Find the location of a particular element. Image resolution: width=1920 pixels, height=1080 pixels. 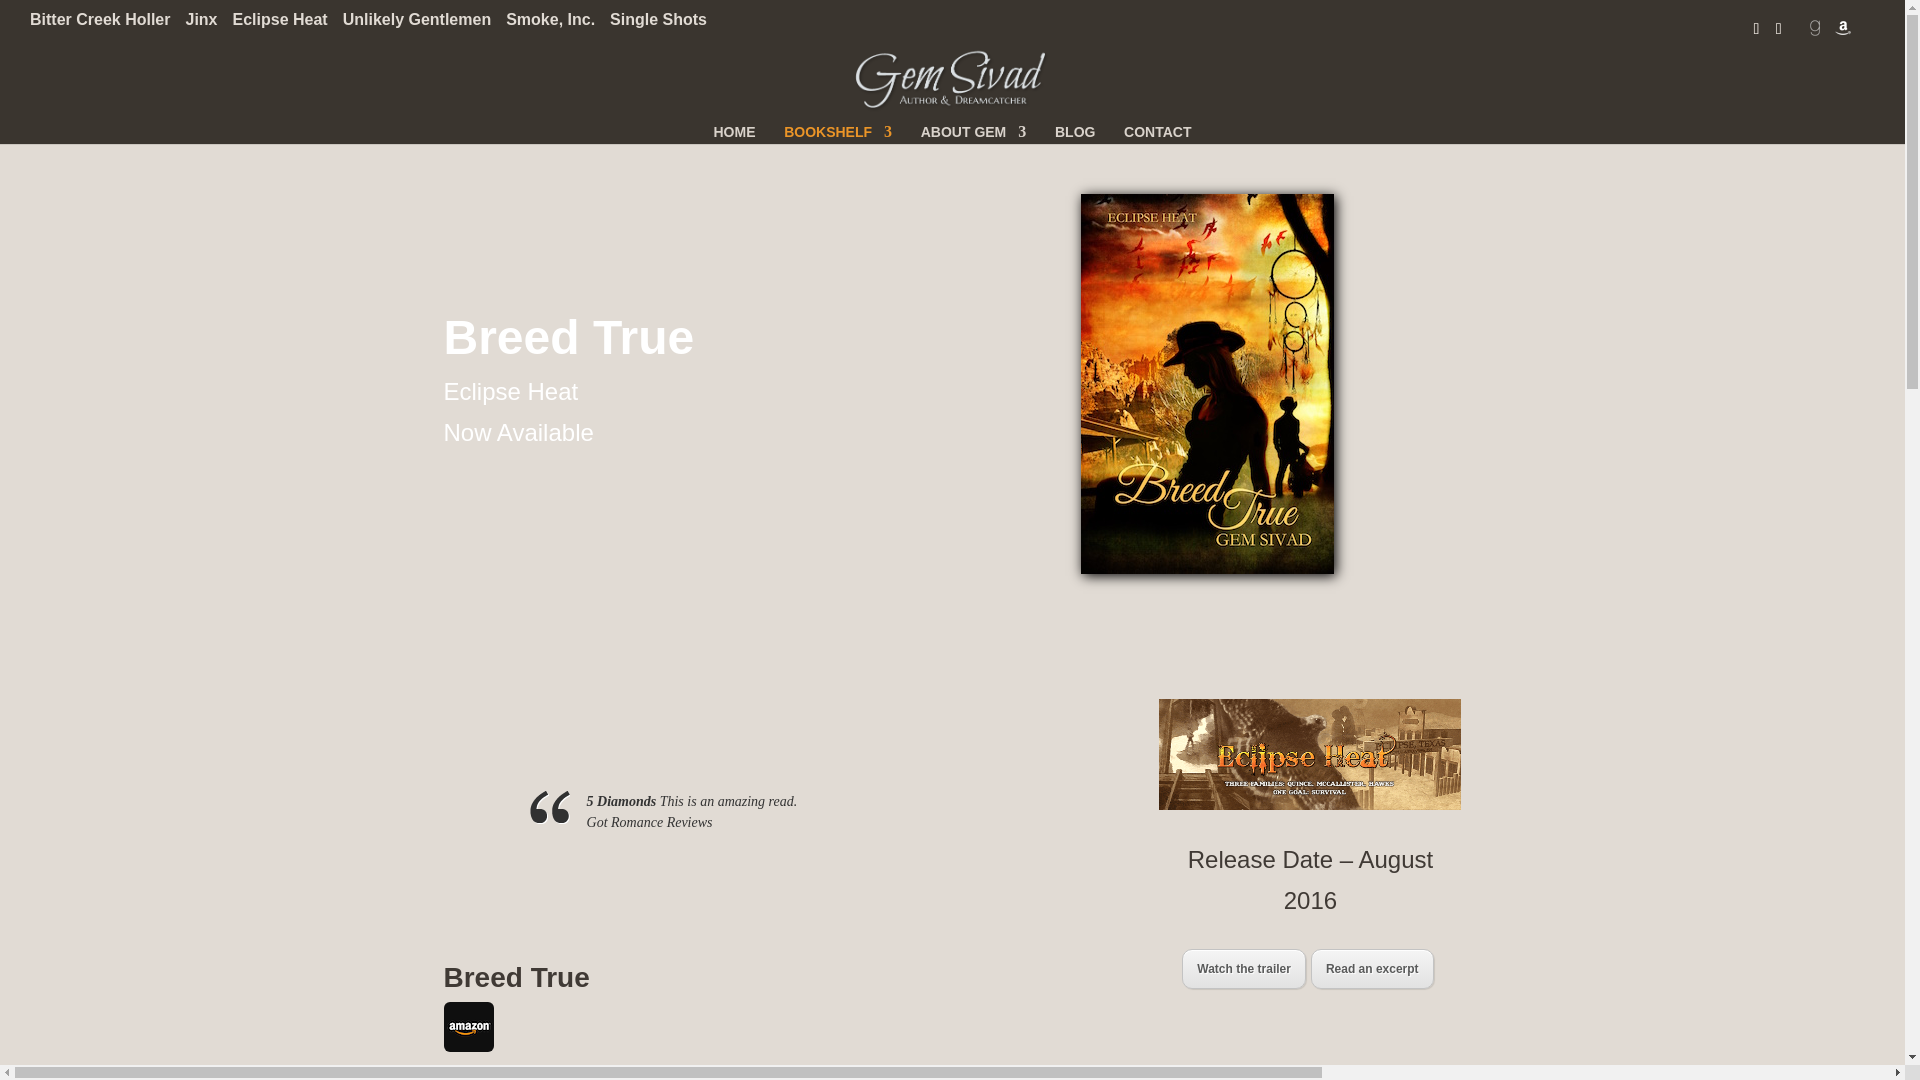

Pre-Order Breed True is located at coordinates (468, 1026).